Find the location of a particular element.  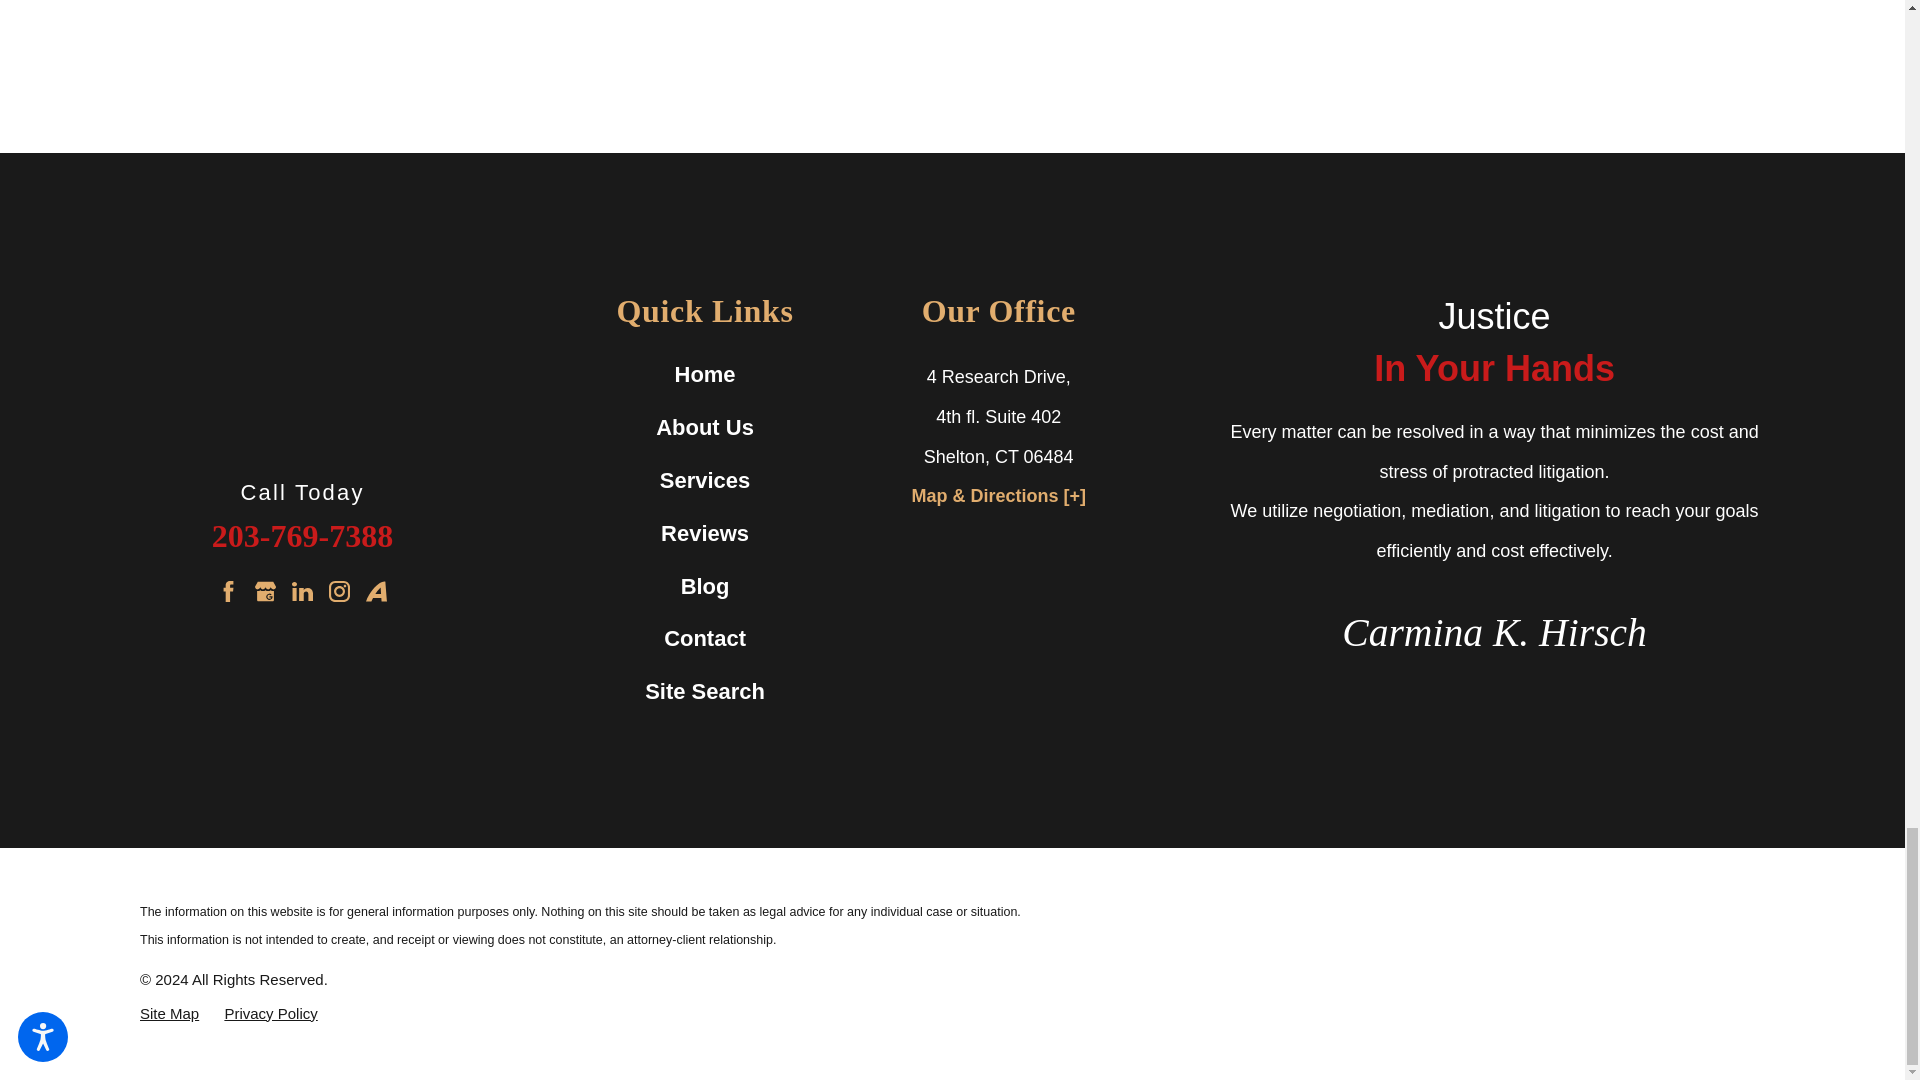

Google Business Profile is located at coordinates (266, 591).